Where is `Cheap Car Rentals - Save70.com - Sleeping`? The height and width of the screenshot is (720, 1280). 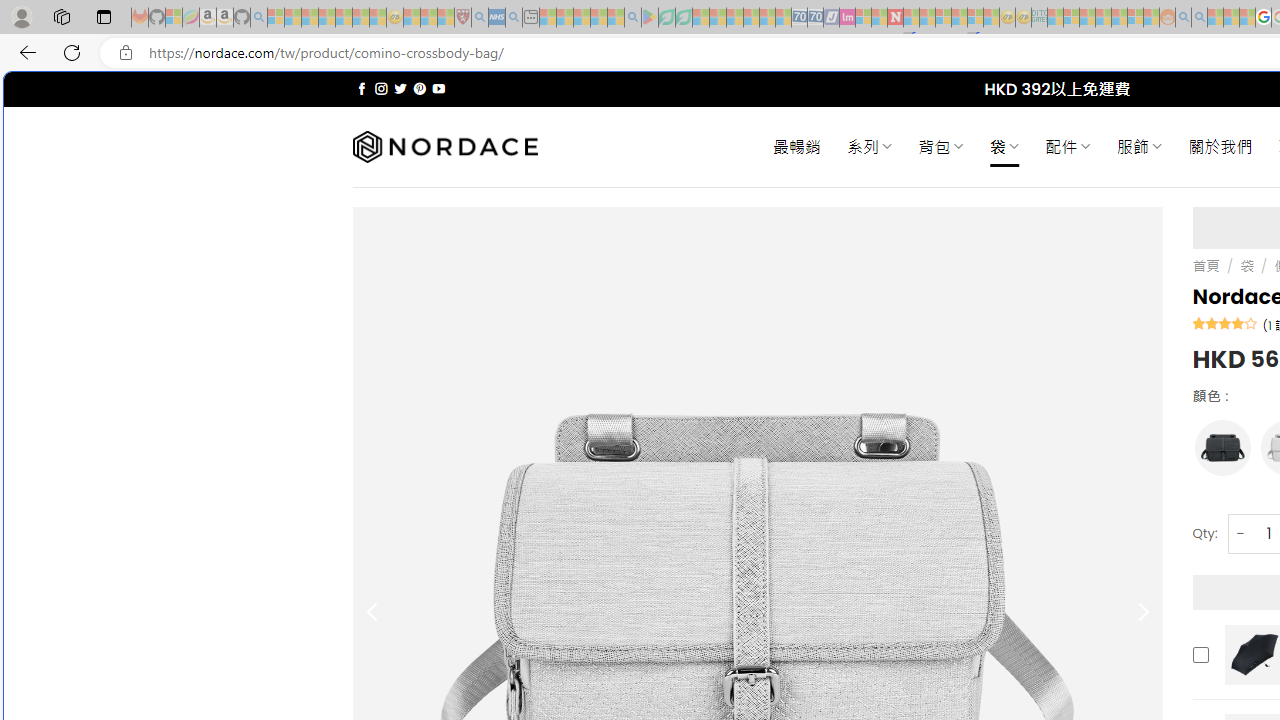 Cheap Car Rentals - Save70.com - Sleeping is located at coordinates (800, 18).